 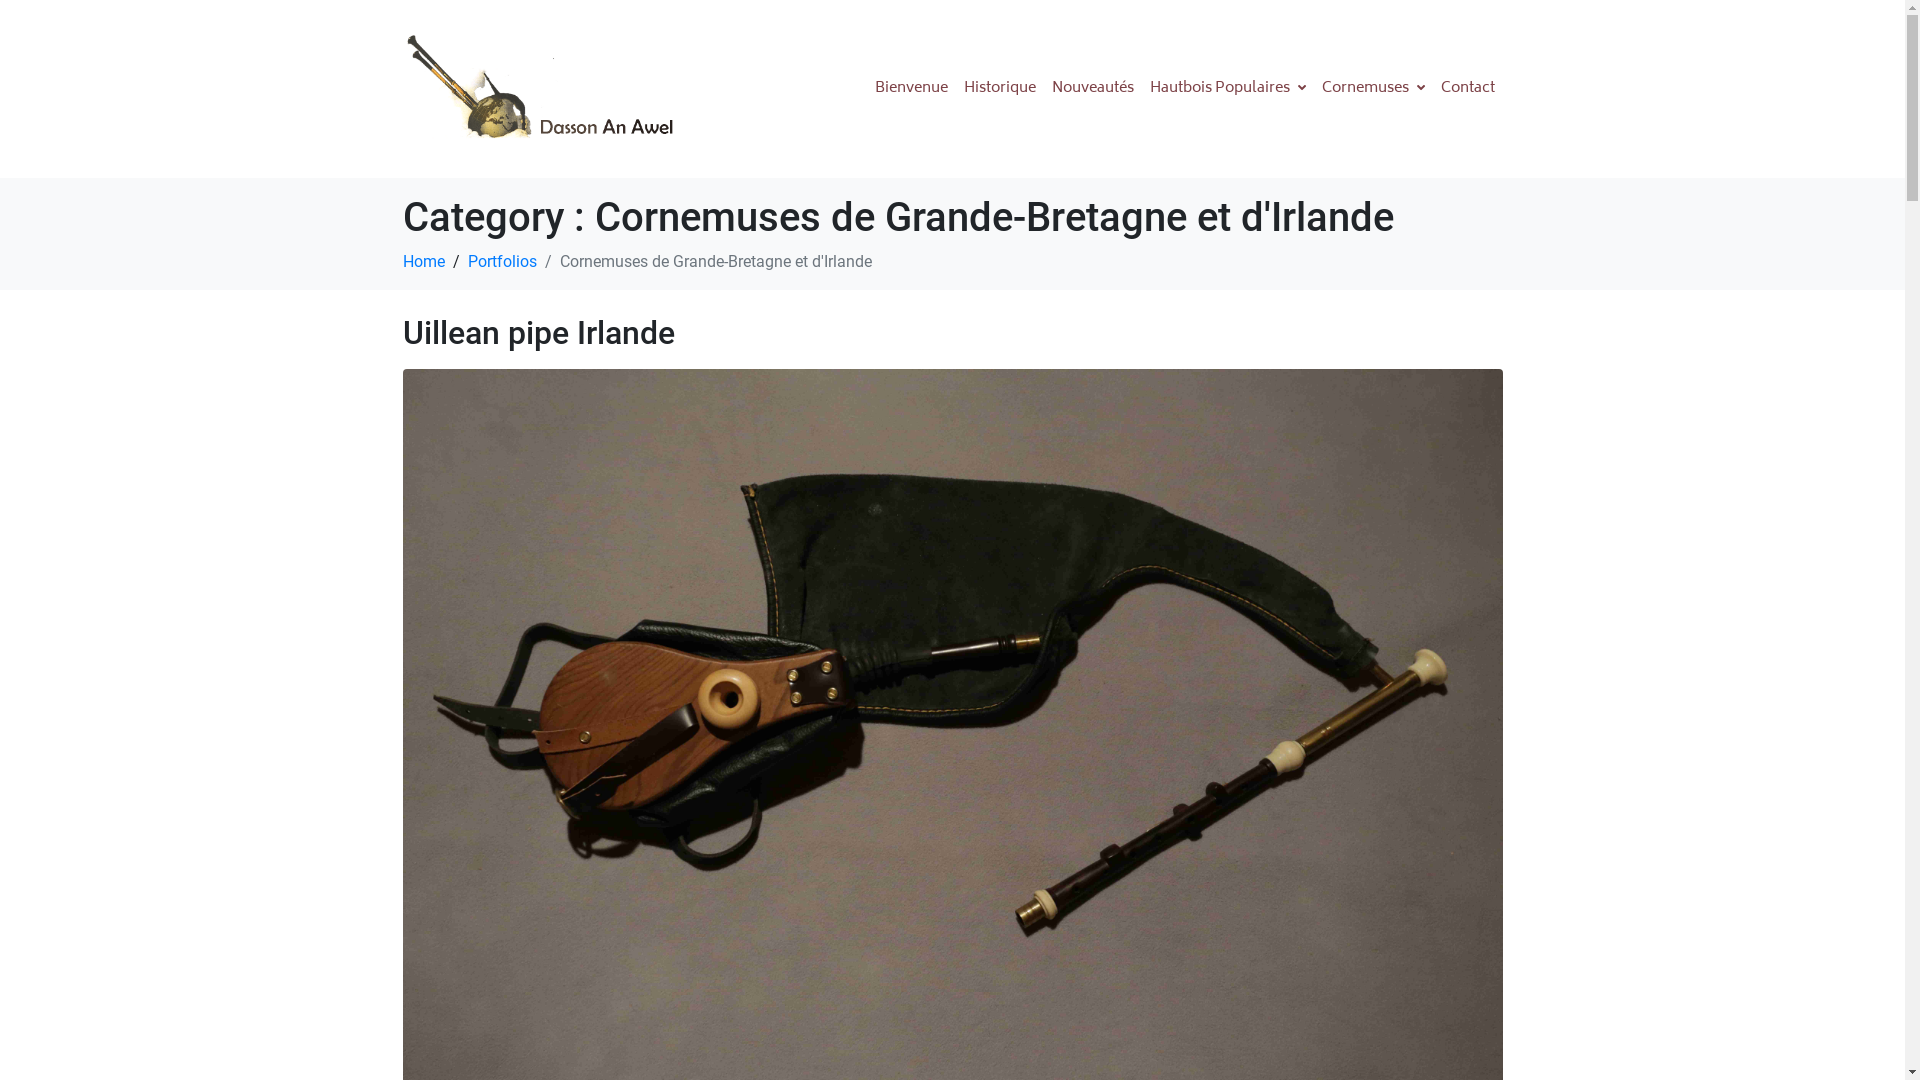 What do you see at coordinates (1374, 89) in the screenshot?
I see `Cornemuses` at bounding box center [1374, 89].